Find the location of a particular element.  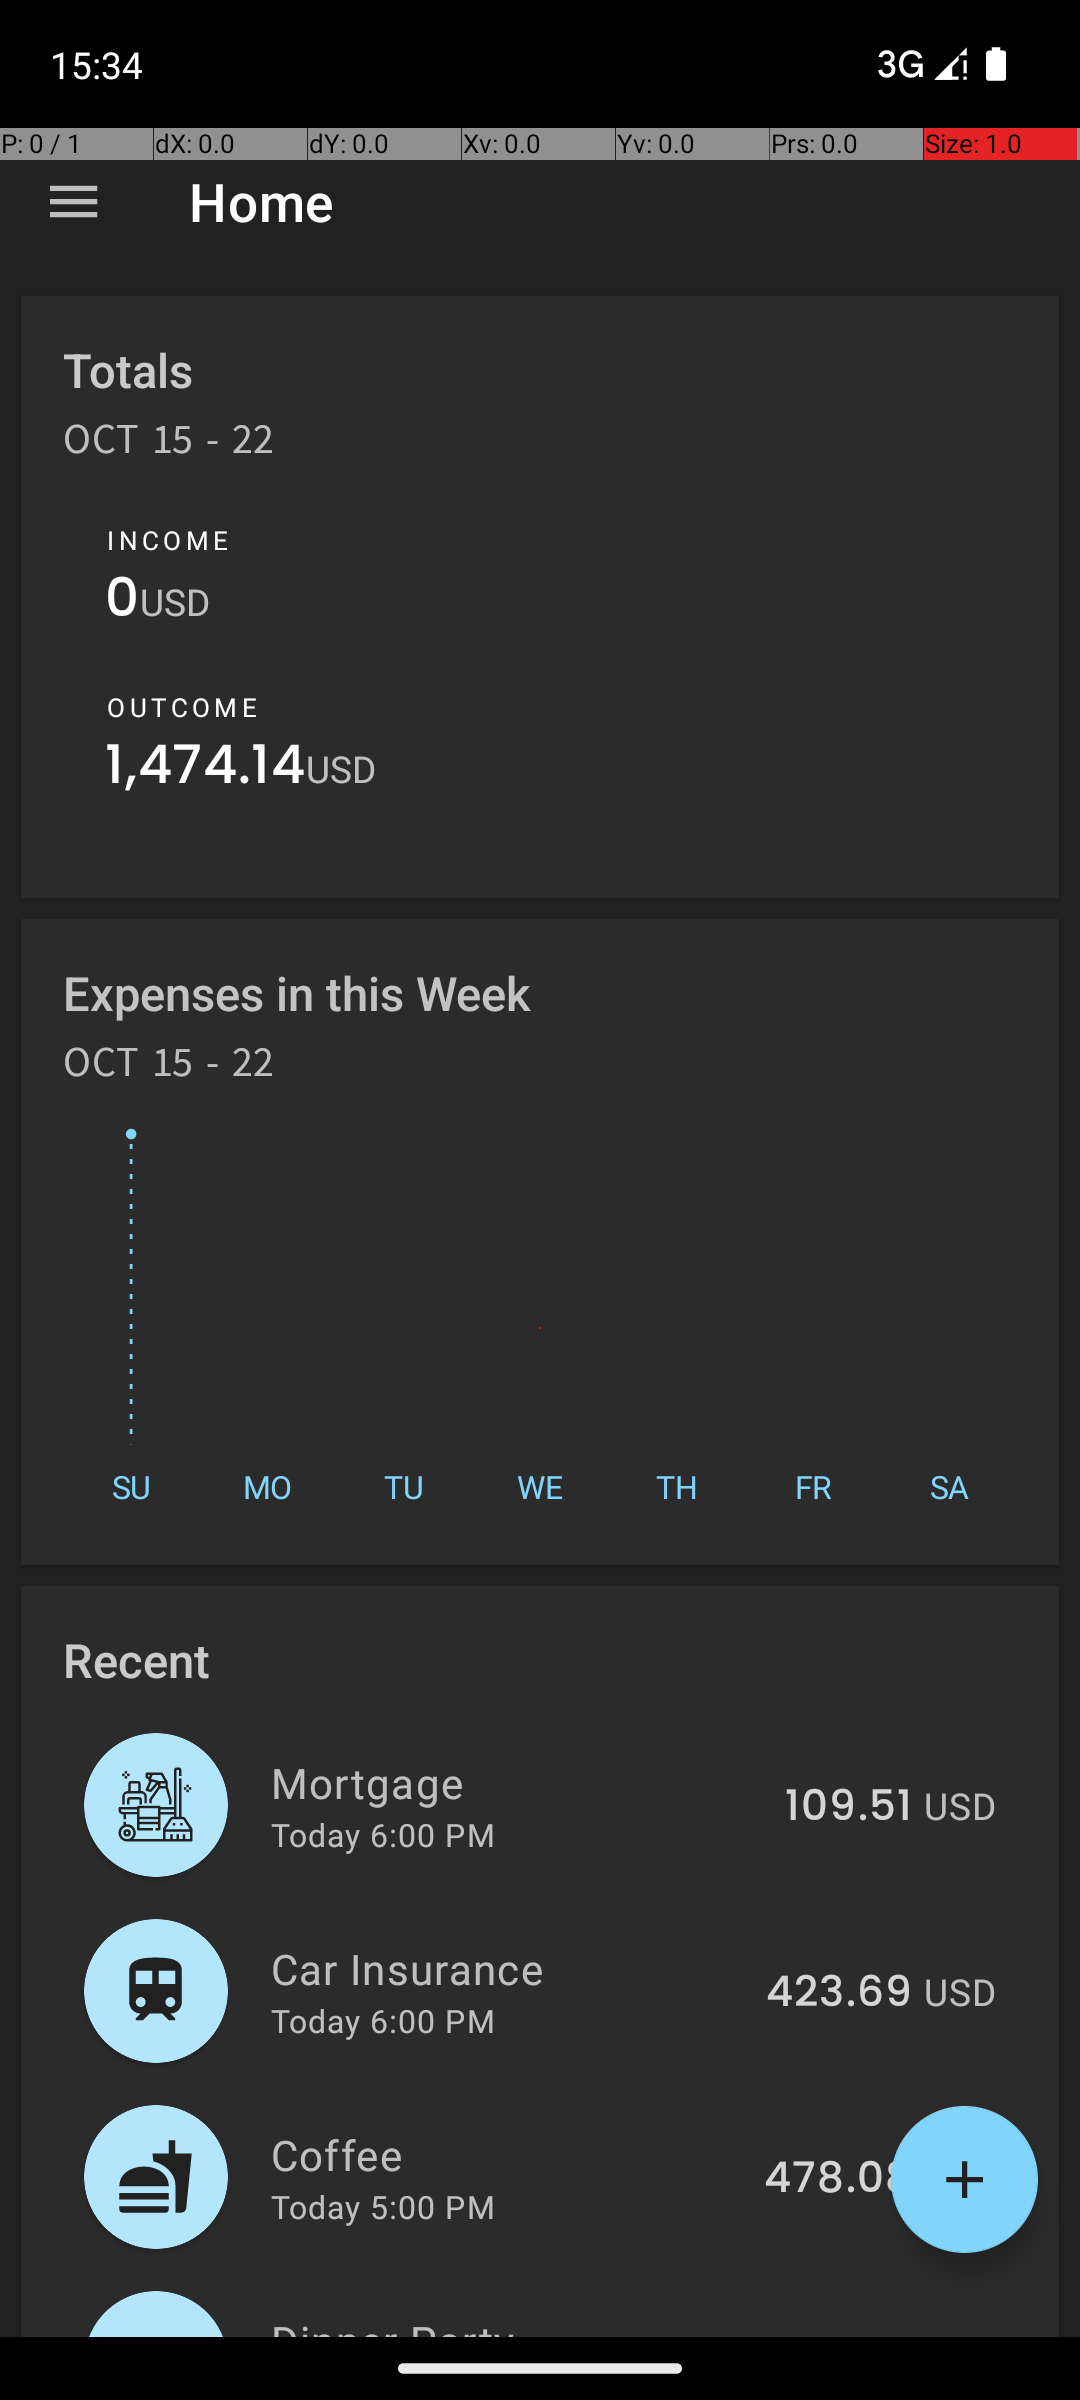

Mortgage is located at coordinates (516, 1782).